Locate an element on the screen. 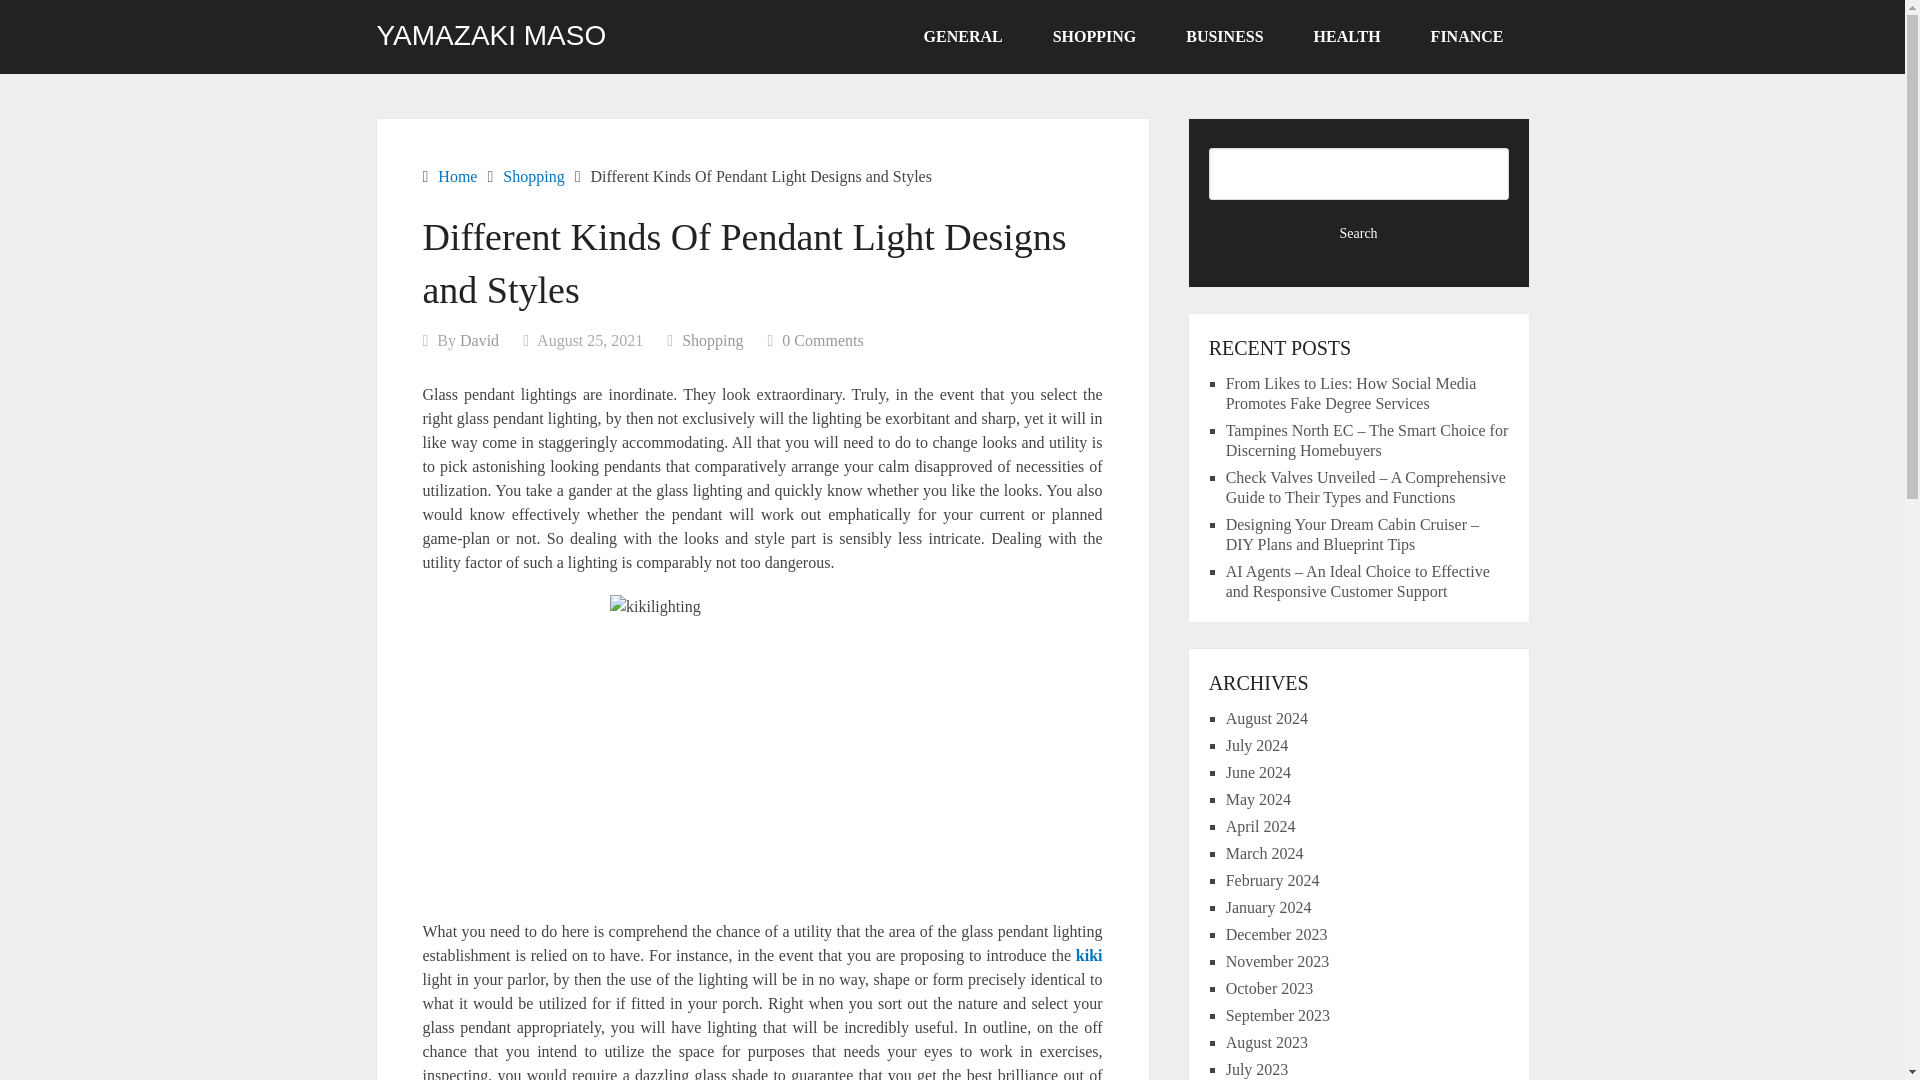  September 2023 is located at coordinates (1278, 1014).